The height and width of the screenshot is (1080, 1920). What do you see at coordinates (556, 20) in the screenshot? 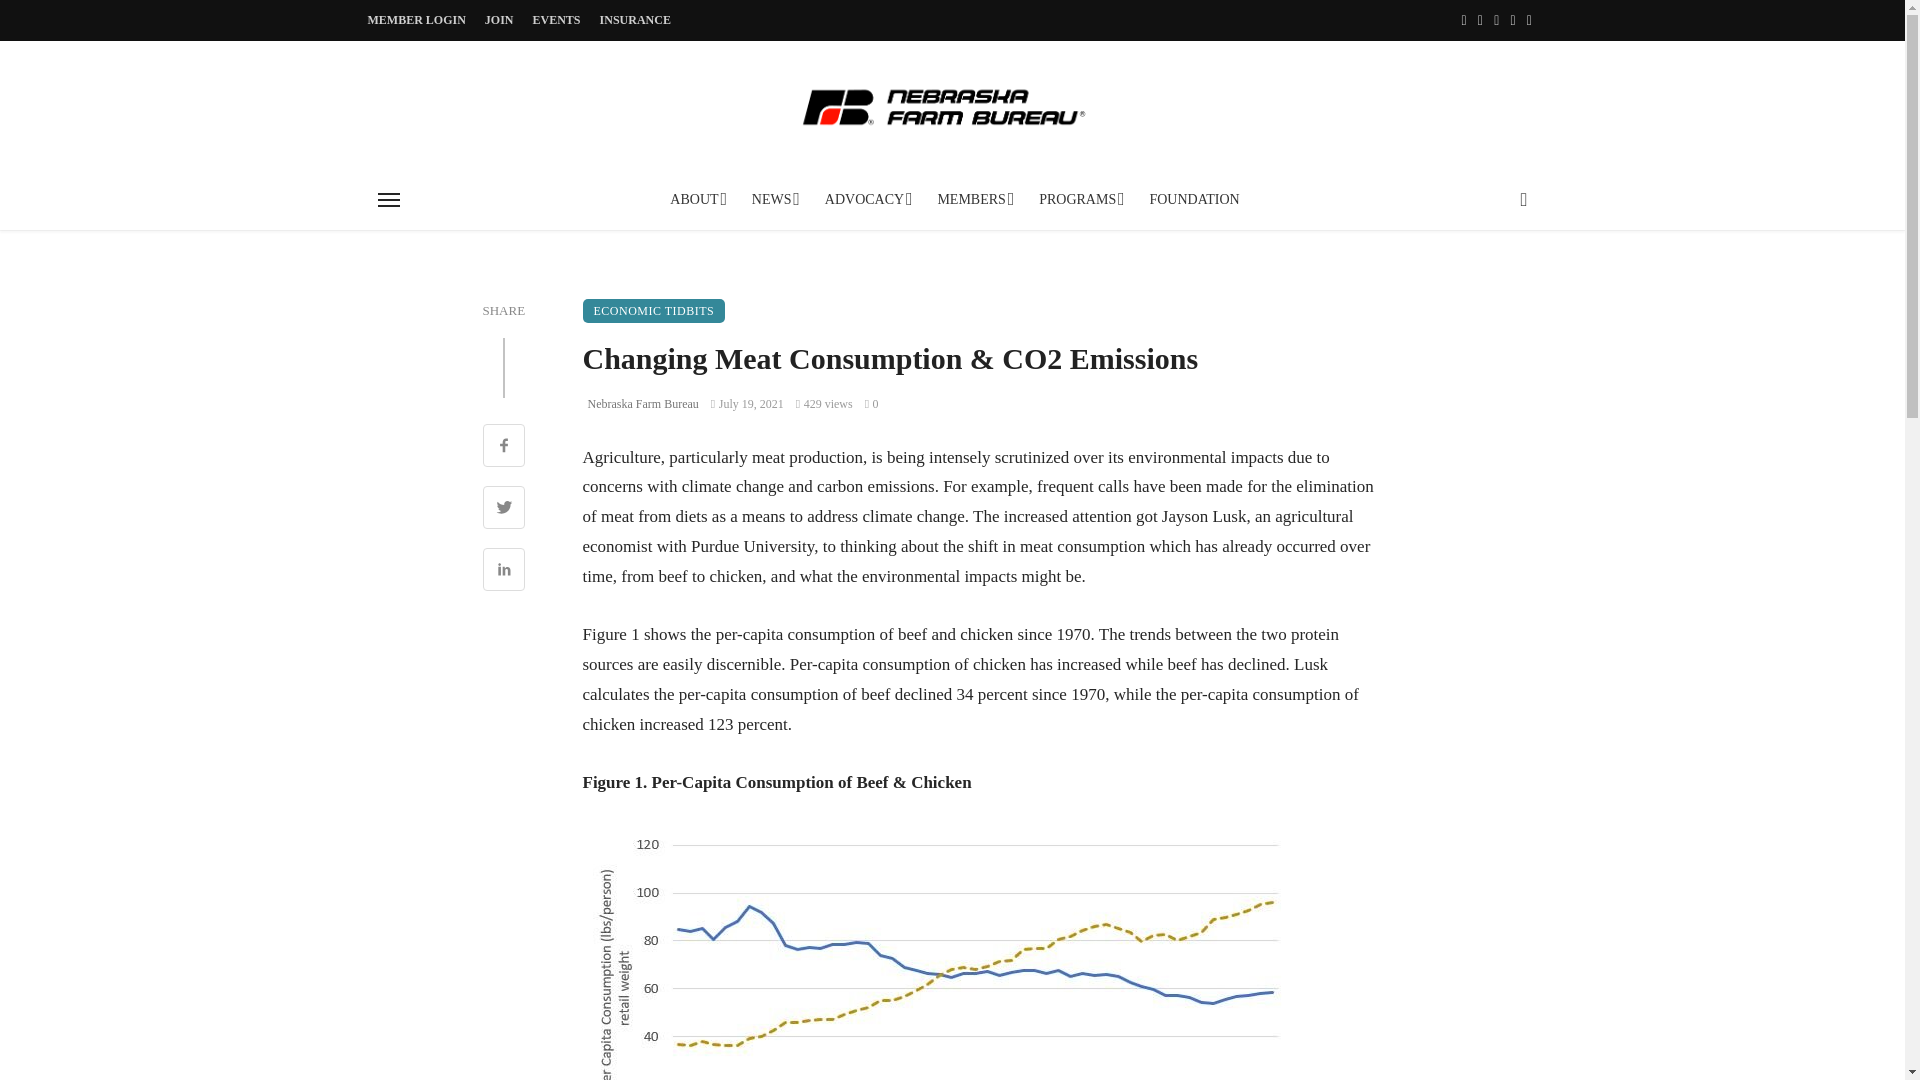
I see `EVENTS` at bounding box center [556, 20].